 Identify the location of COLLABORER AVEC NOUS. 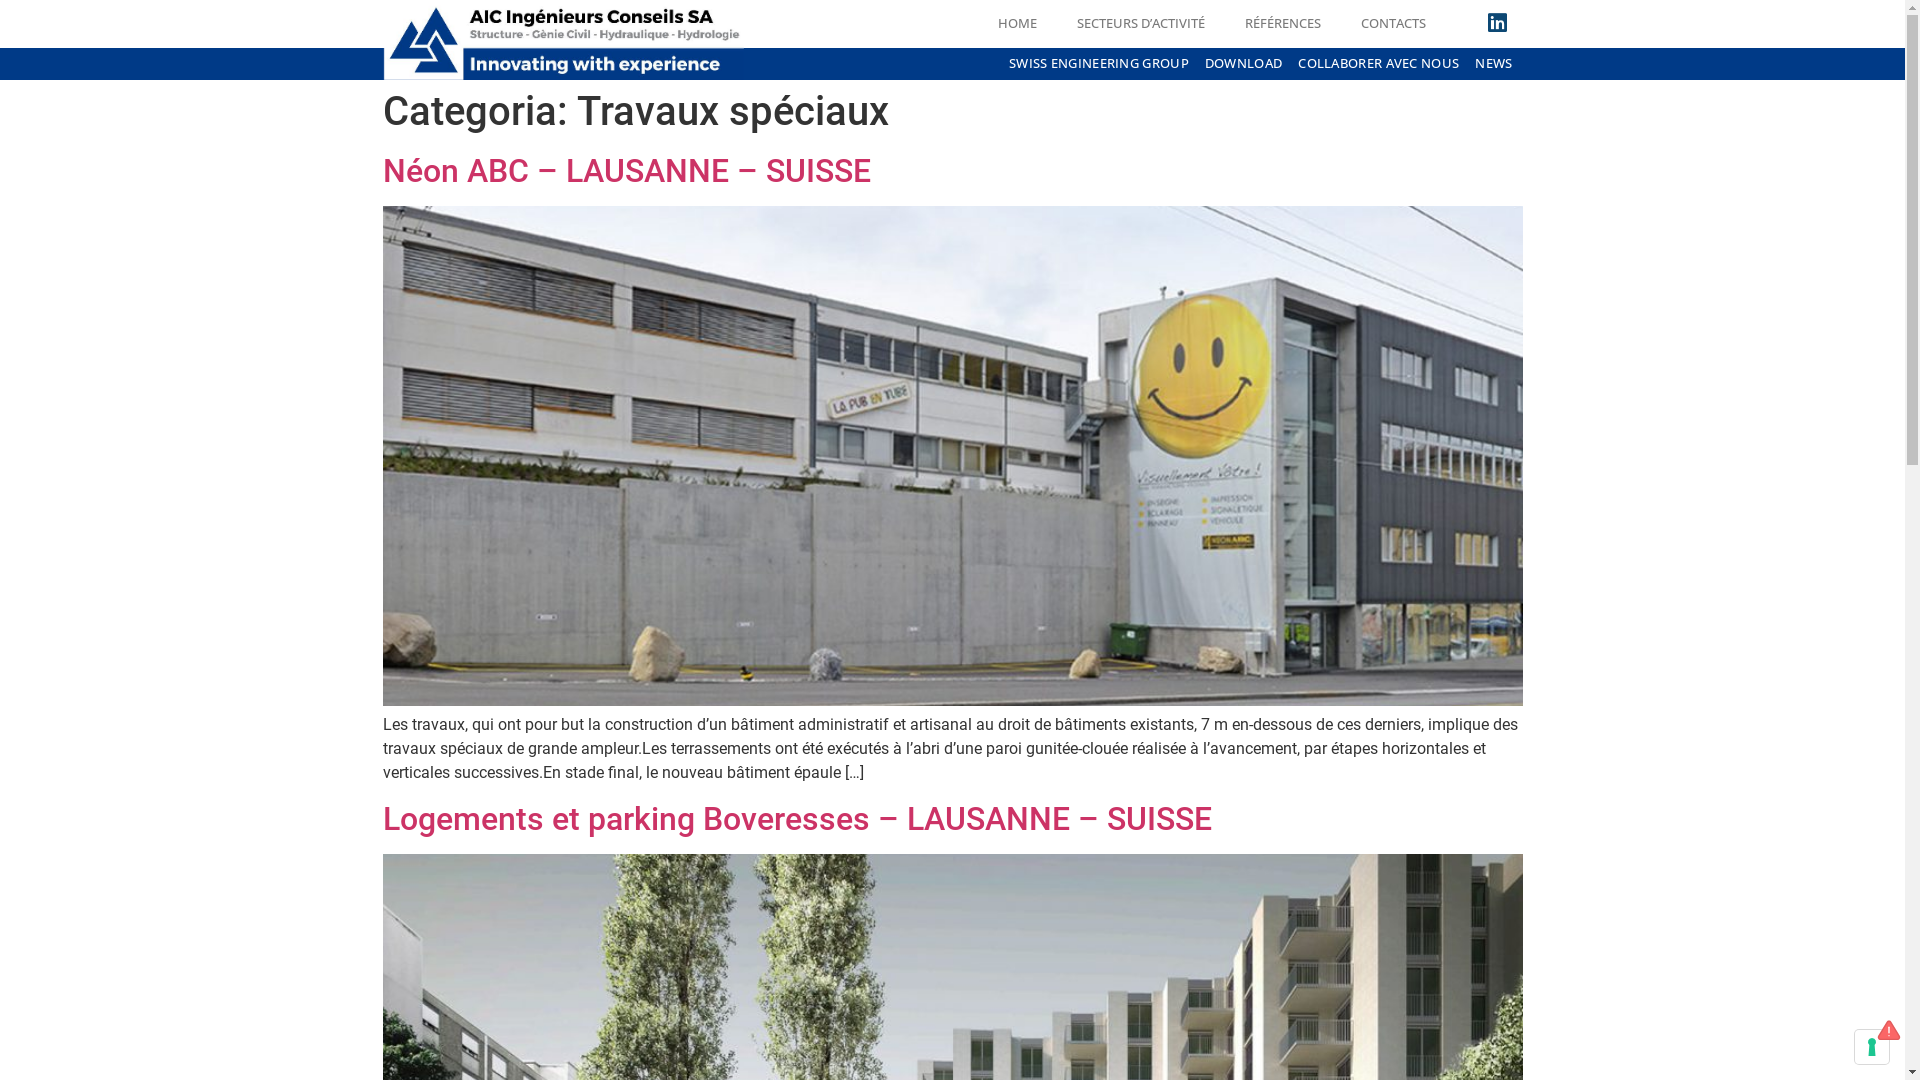
(1378, 64).